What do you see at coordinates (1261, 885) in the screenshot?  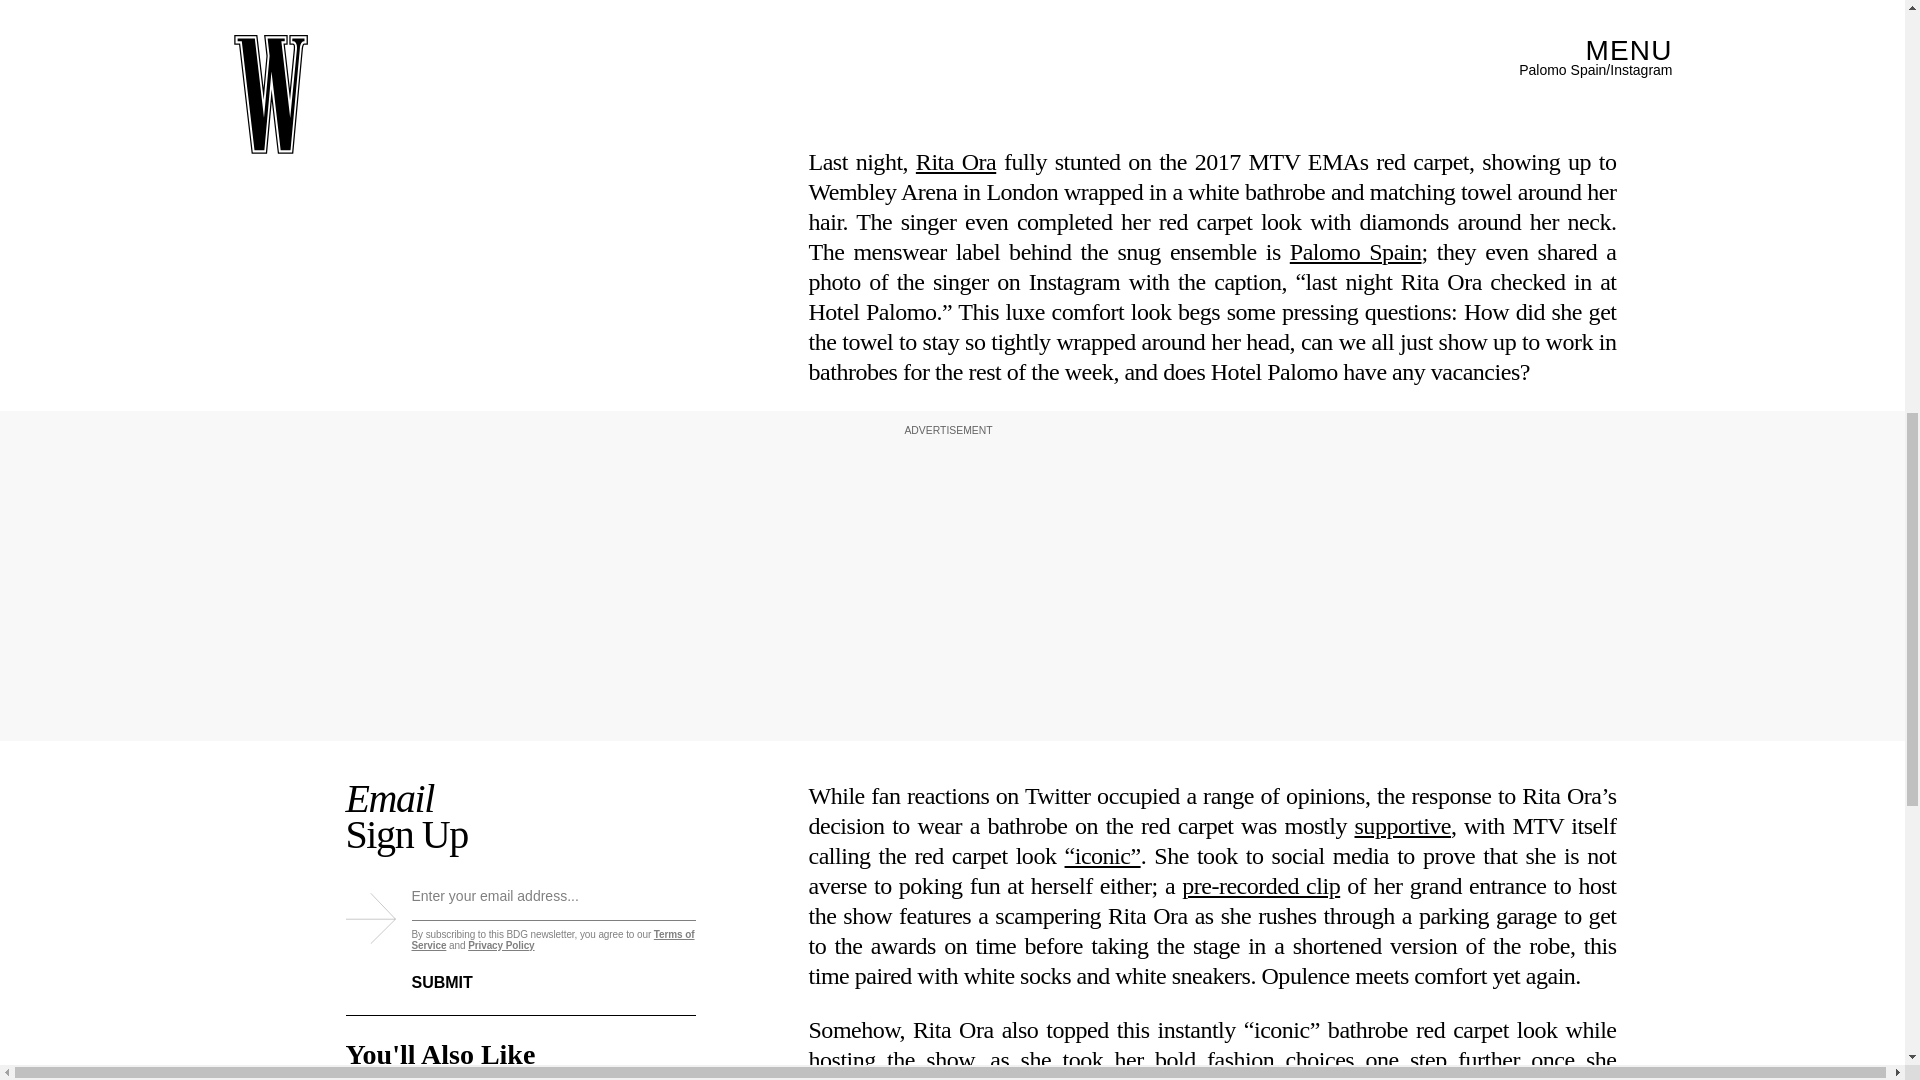 I see `pre-recorded clip` at bounding box center [1261, 885].